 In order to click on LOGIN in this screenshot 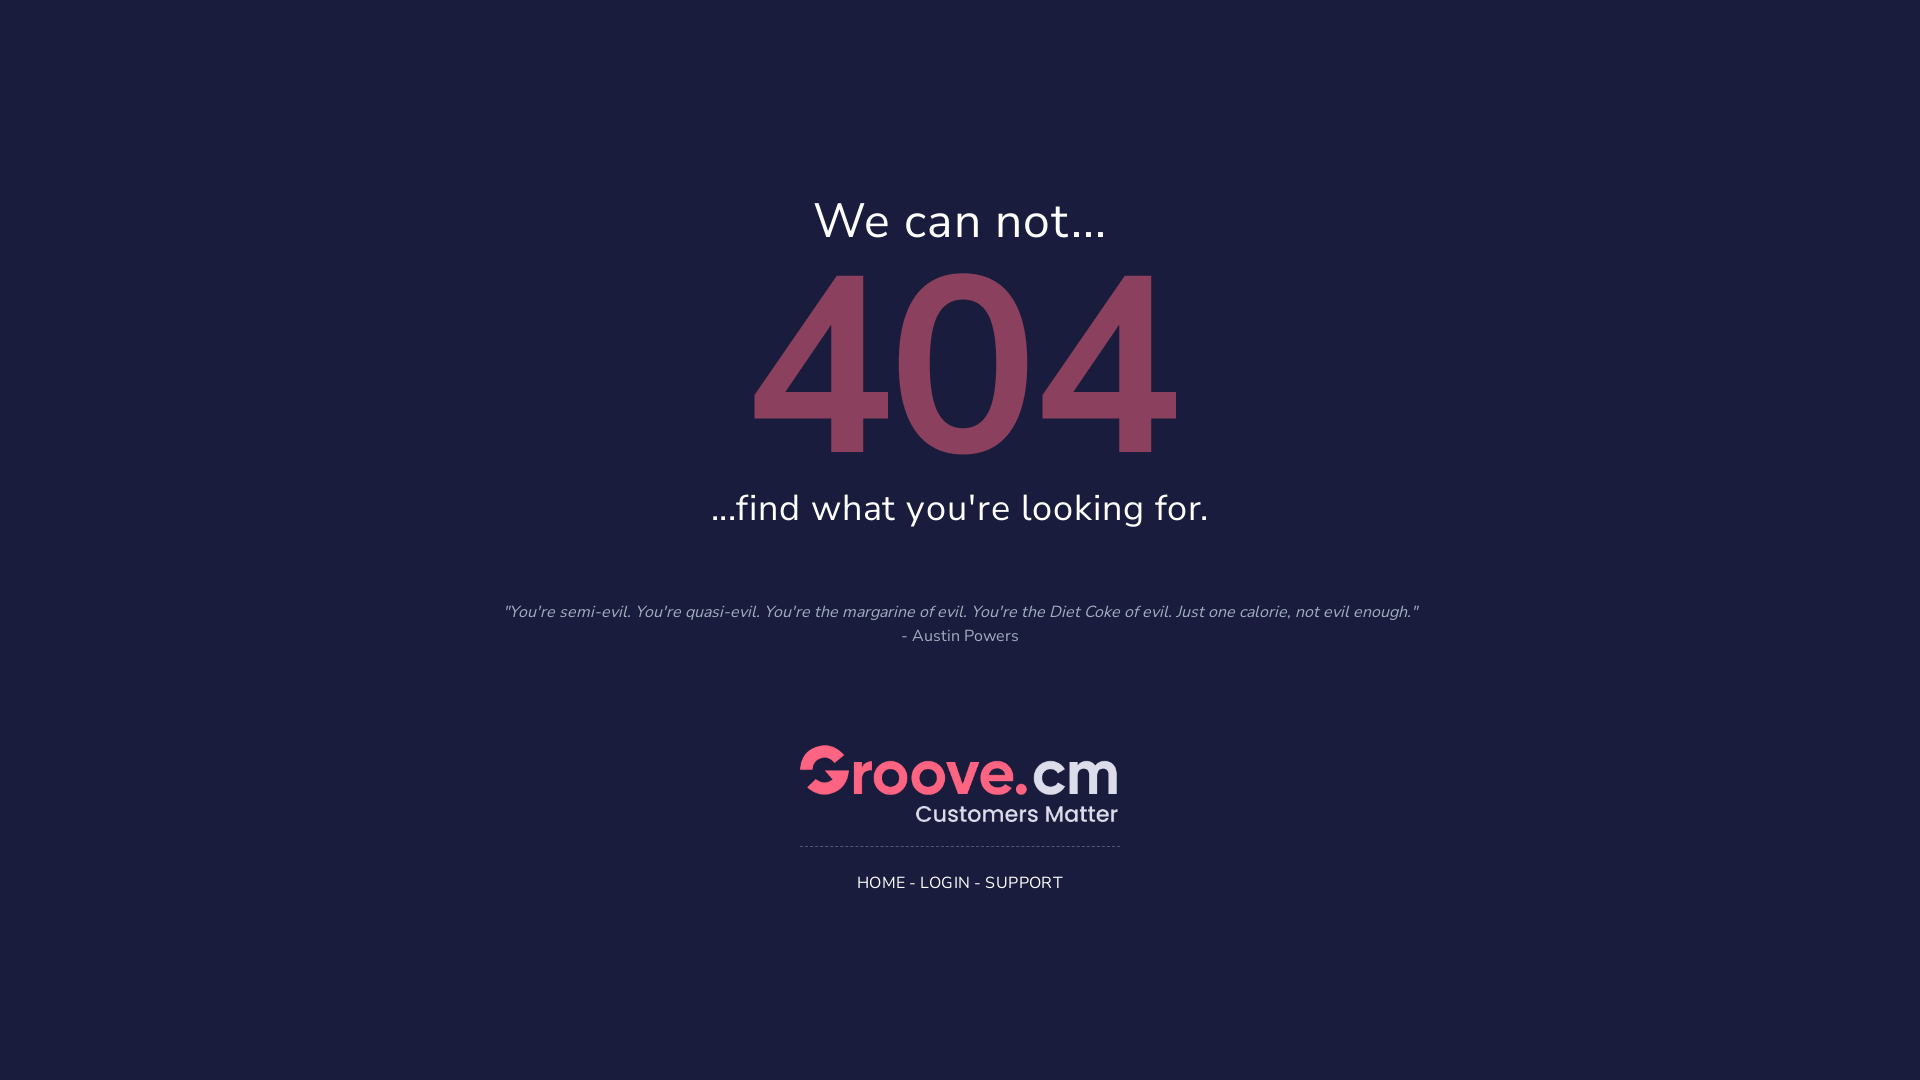, I will do `click(945, 882)`.